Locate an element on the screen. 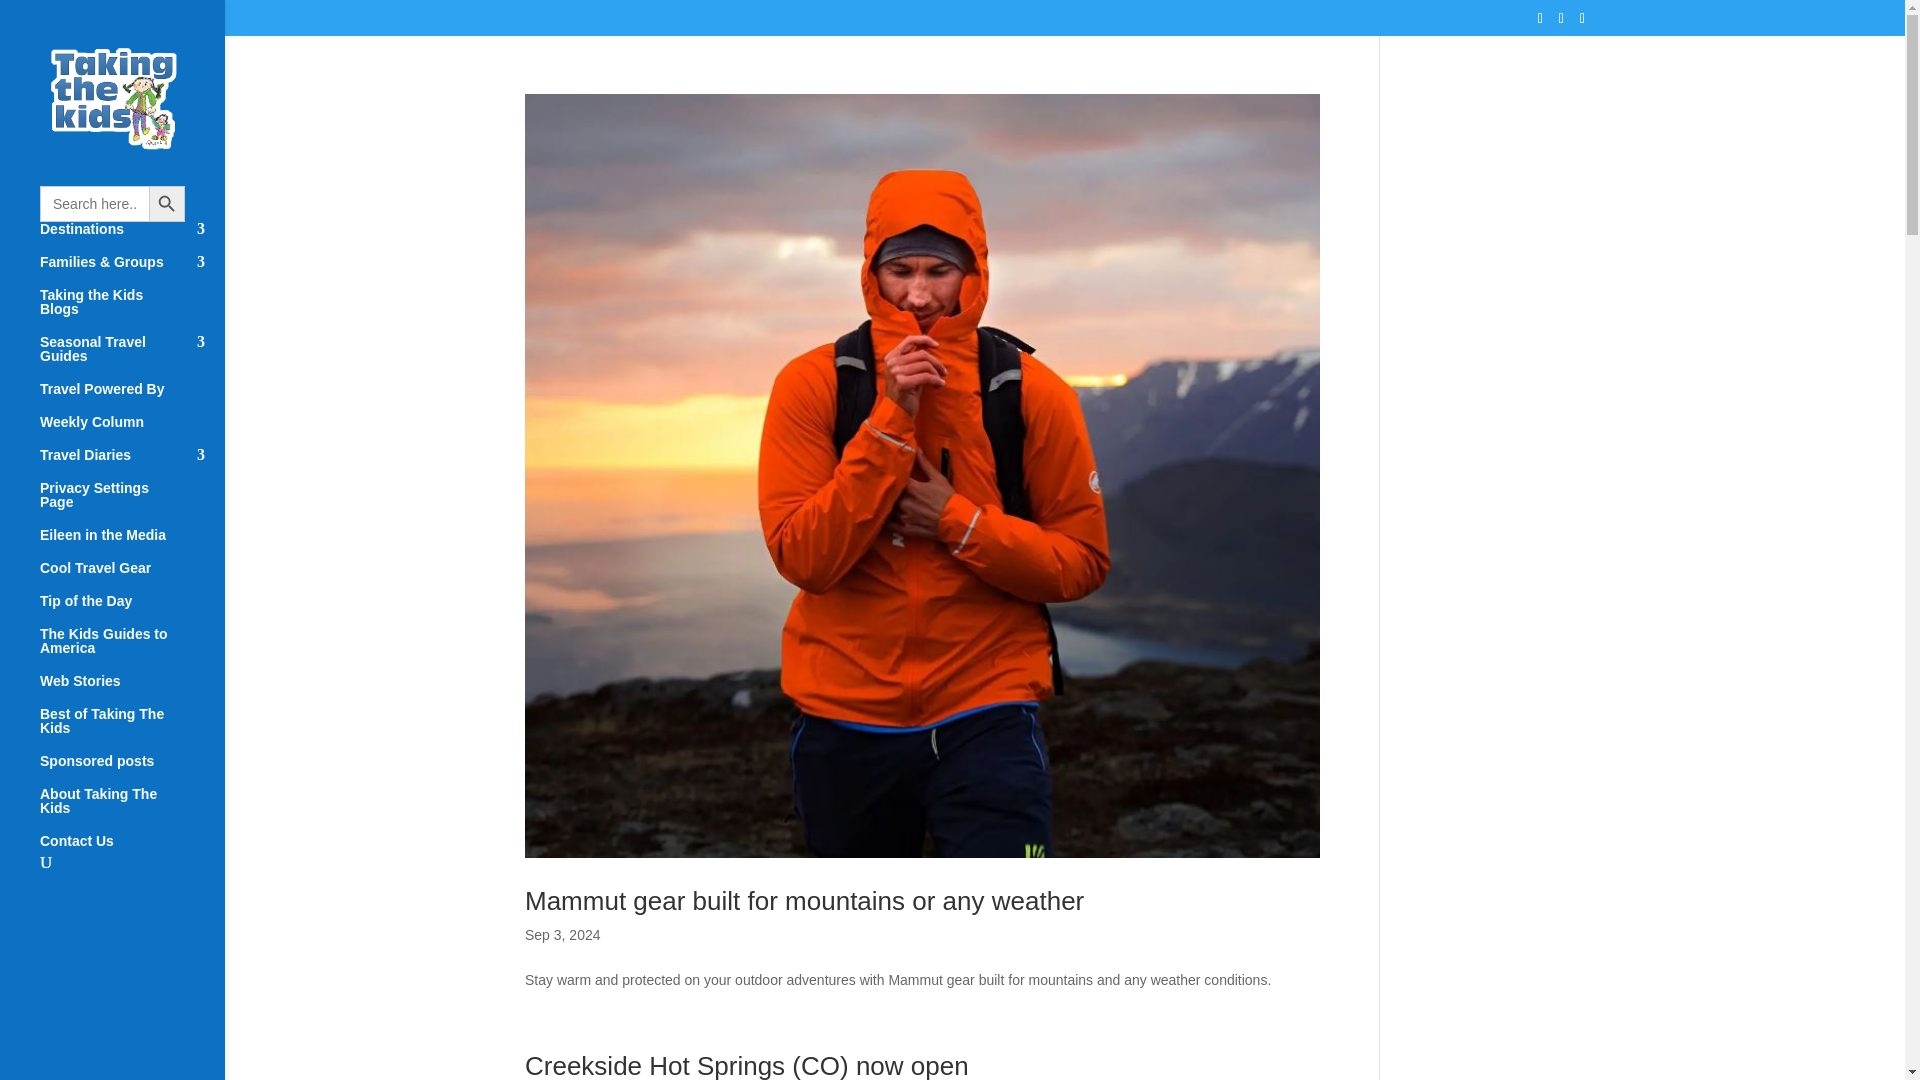 This screenshot has height=1080, width=1920. Taking the Kids Blogs is located at coordinates (132, 311).